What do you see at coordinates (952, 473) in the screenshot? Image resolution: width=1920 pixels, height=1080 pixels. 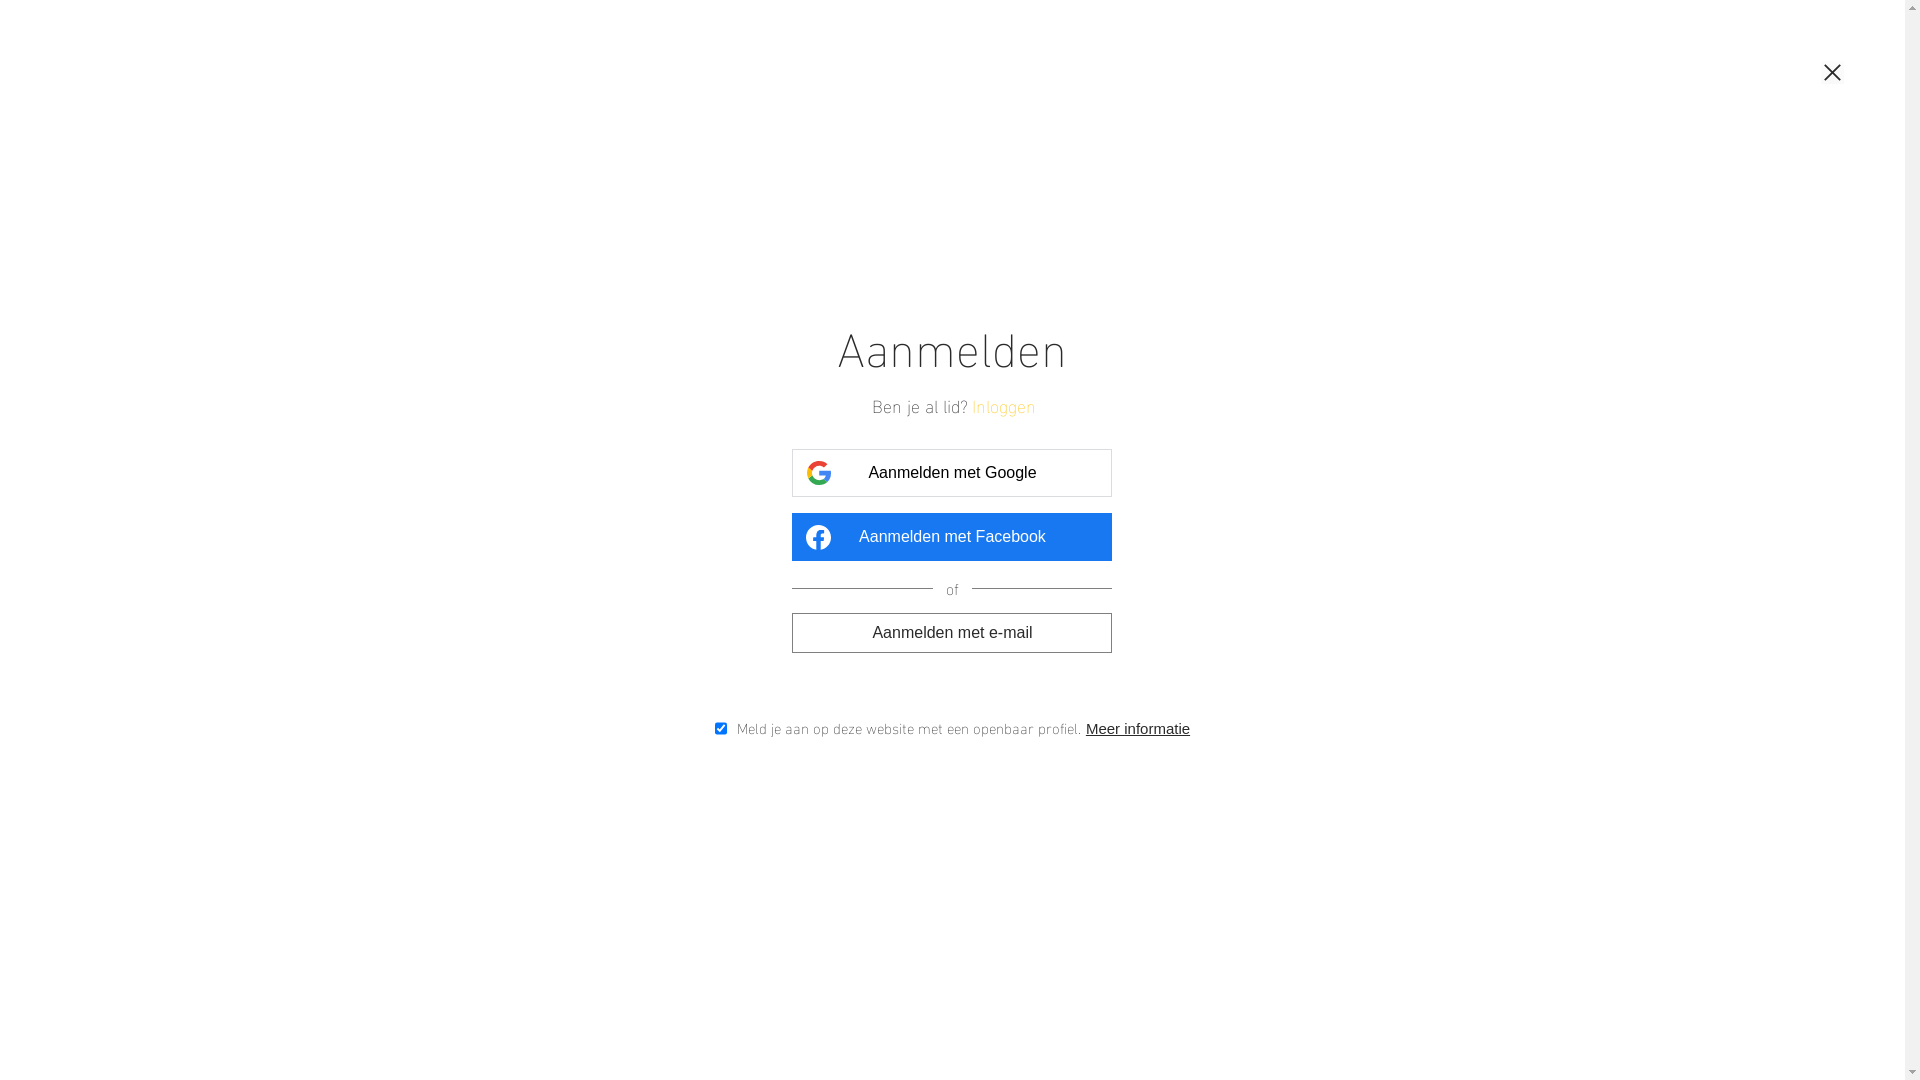 I see `Aanmelden met Google` at bounding box center [952, 473].